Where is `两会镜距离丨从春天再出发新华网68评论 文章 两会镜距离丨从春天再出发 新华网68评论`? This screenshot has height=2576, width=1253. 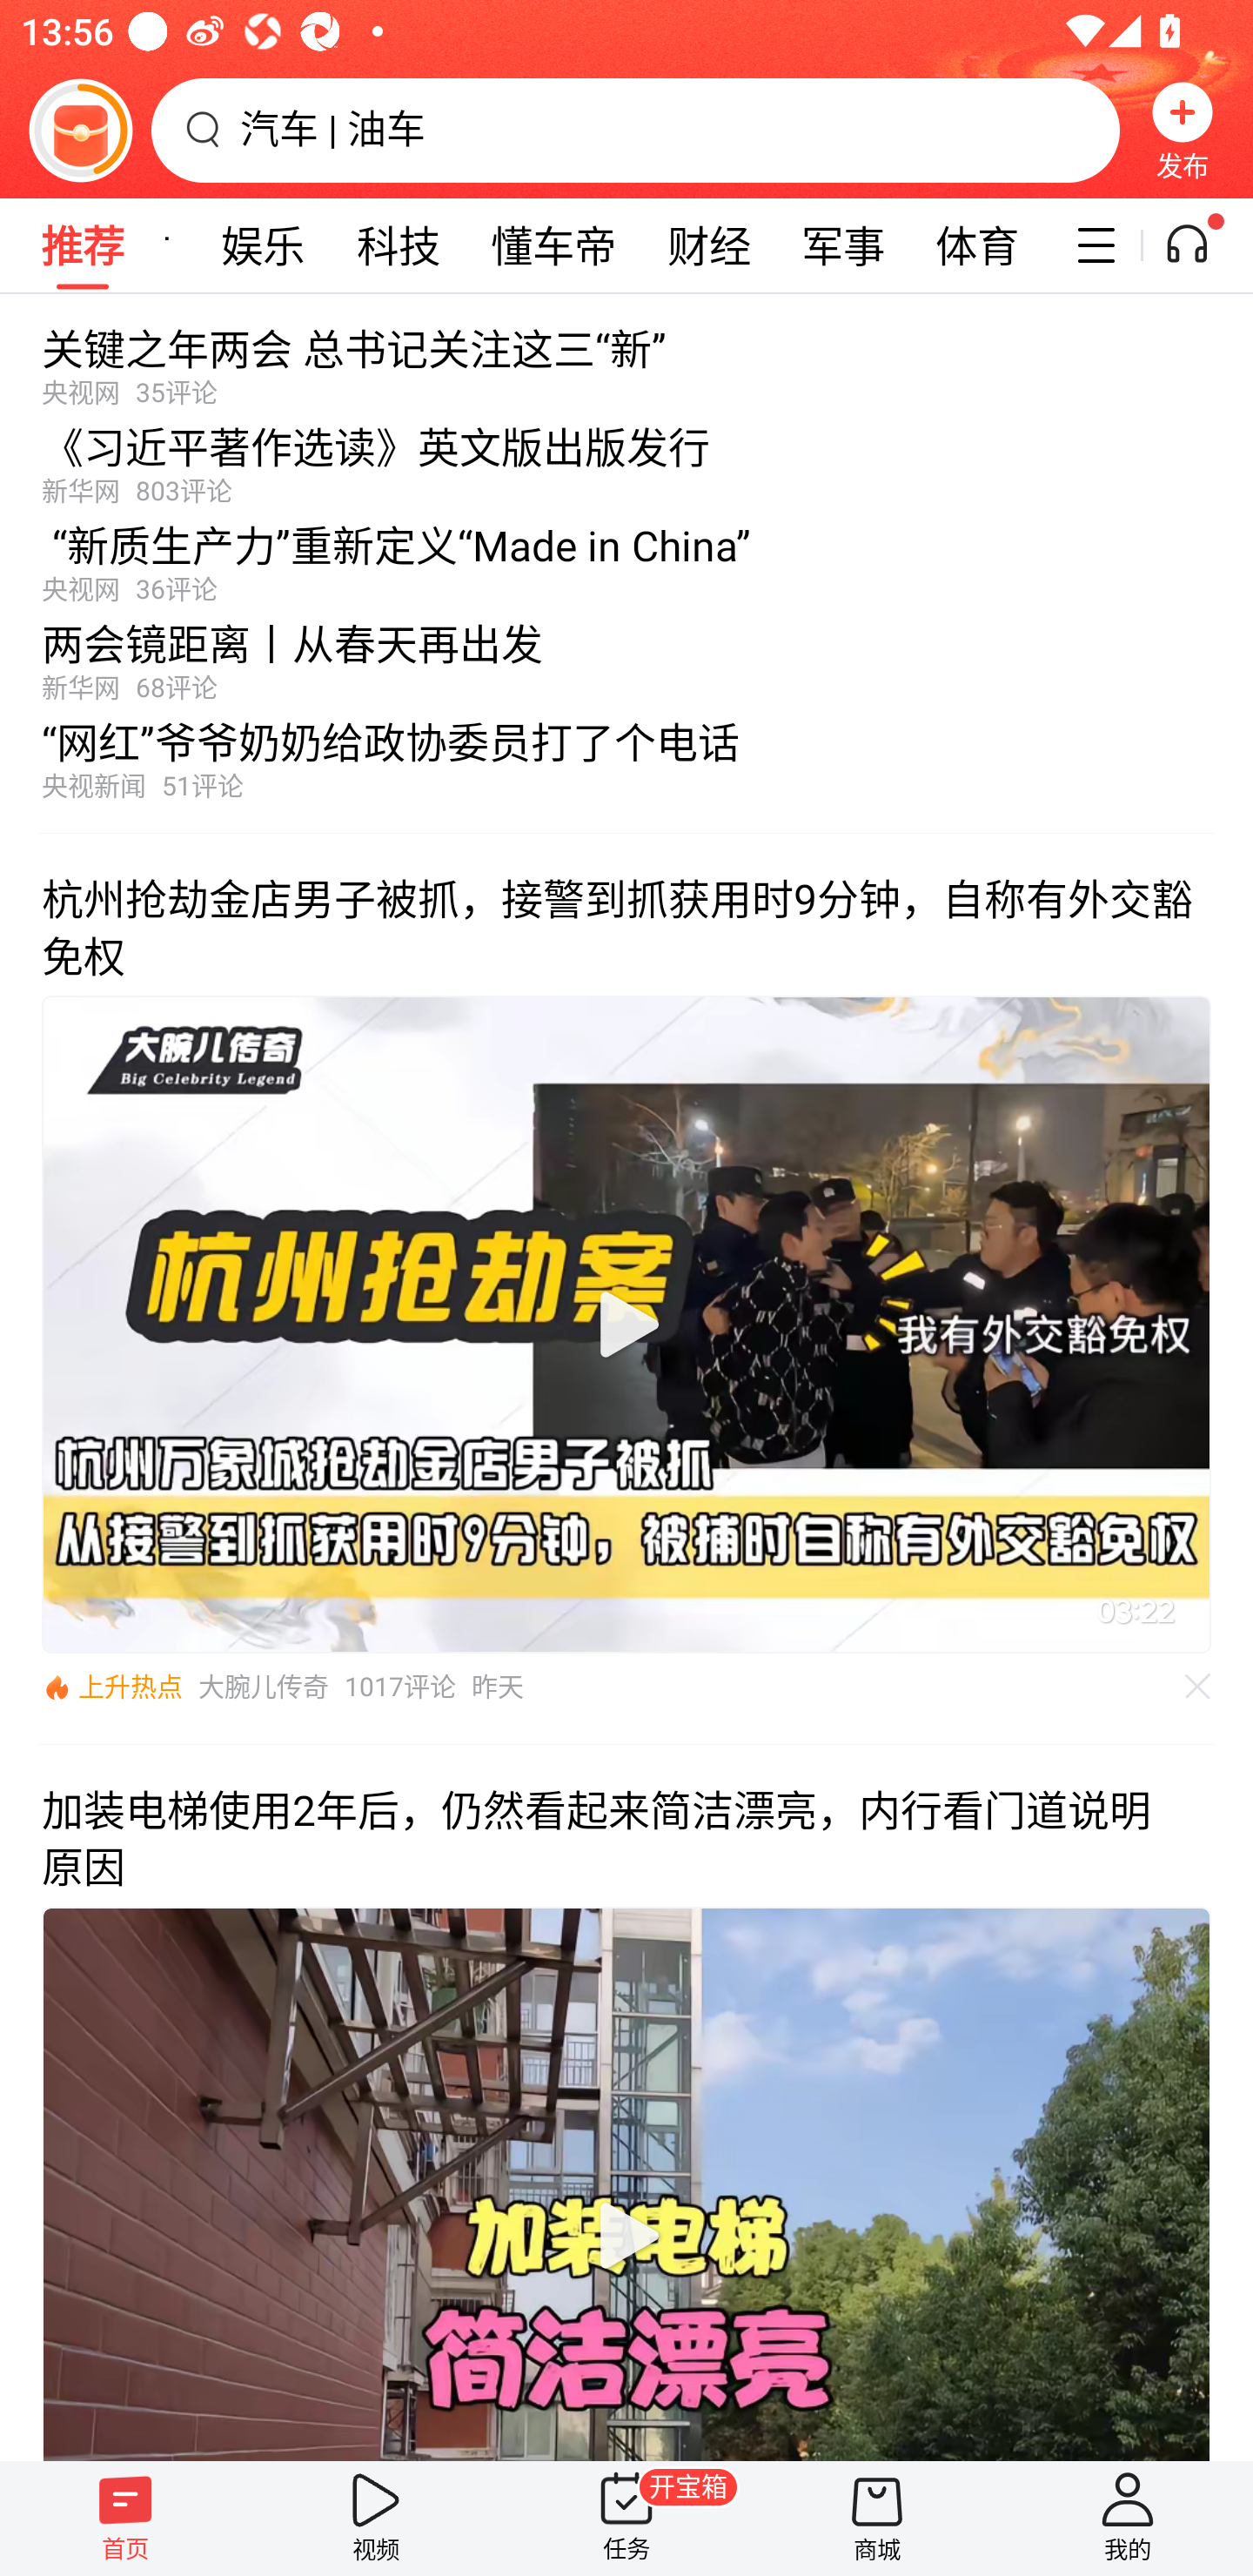
两会镜距离丨从春天再出发新华网68评论 文章 两会镜距离丨从春天再出发 新华网68评论 is located at coordinates (626, 654).